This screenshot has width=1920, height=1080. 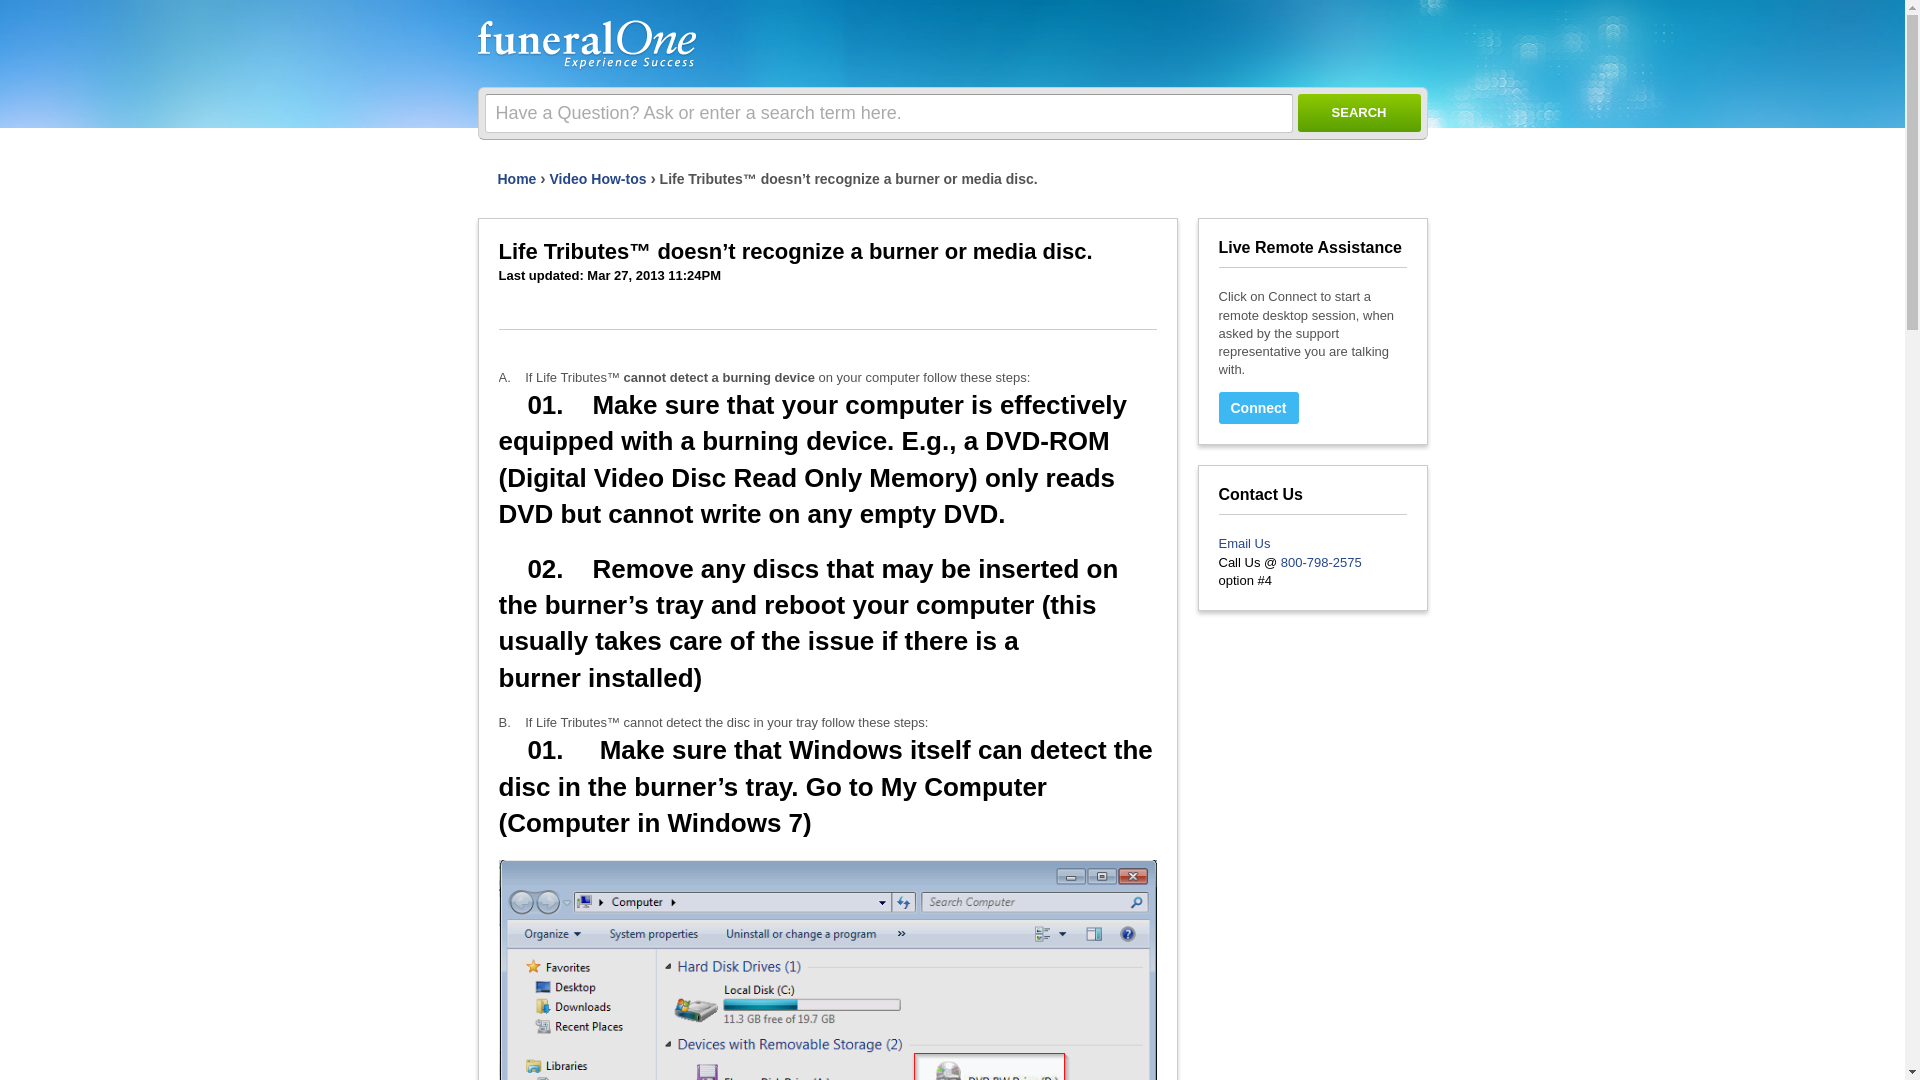 I want to click on 800-798-2575, so click(x=1320, y=562).